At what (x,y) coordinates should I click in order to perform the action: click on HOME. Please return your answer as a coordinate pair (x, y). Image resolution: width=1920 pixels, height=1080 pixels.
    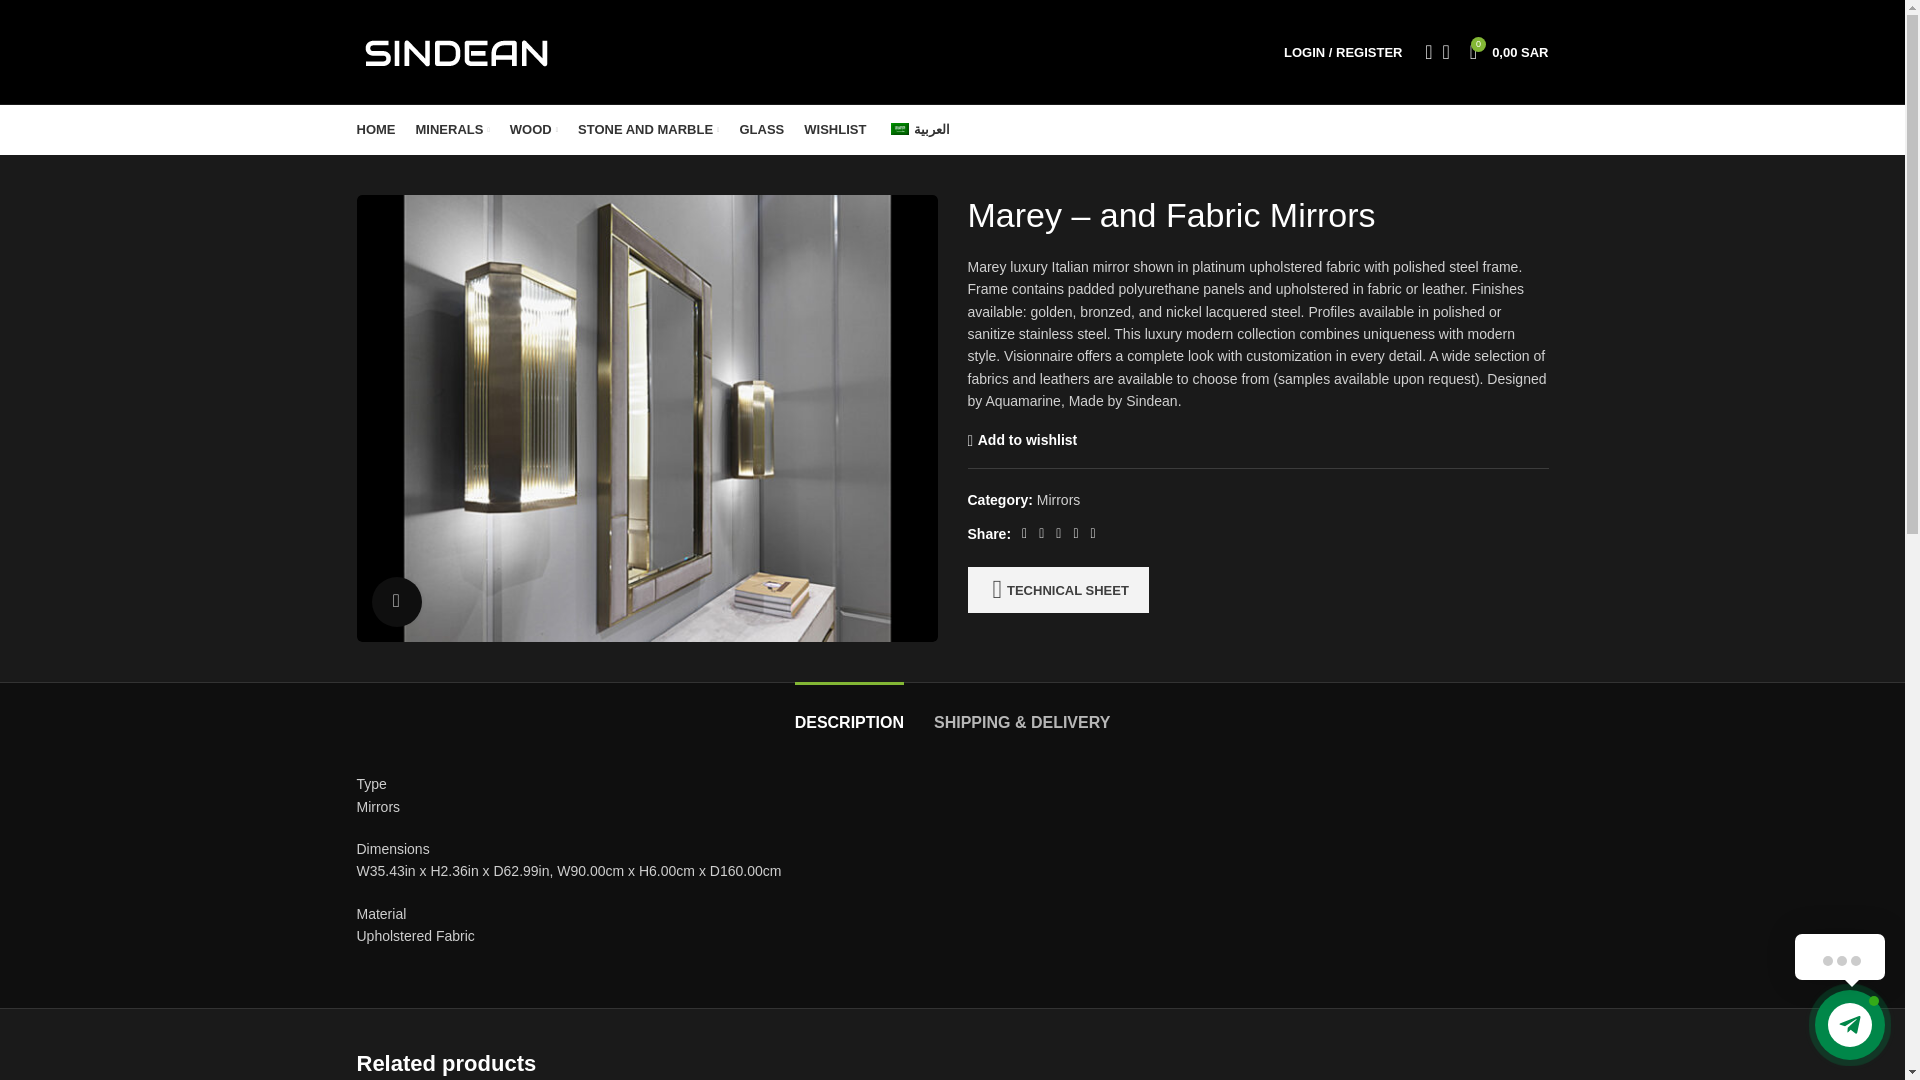
    Looking at the image, I should click on (375, 130).